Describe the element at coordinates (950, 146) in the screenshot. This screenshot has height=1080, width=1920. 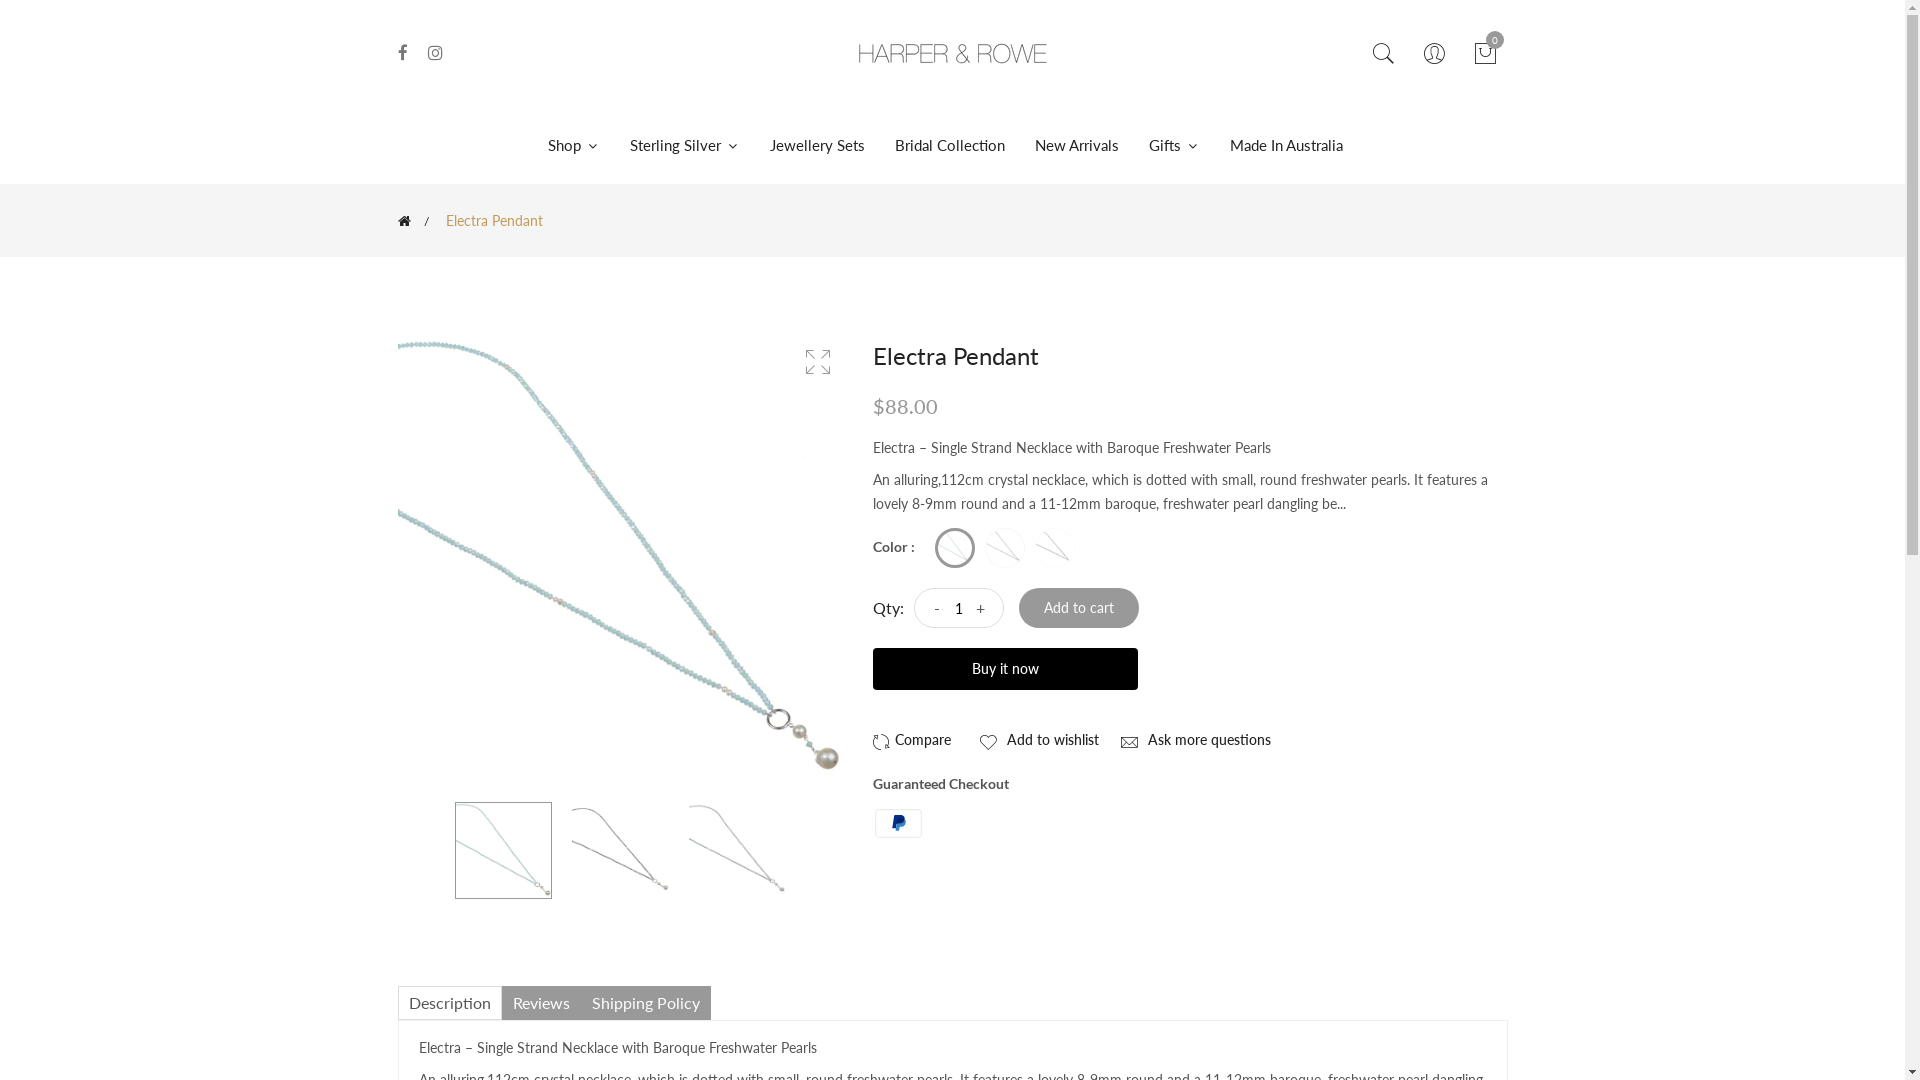
I see `Bridal Collection` at that location.